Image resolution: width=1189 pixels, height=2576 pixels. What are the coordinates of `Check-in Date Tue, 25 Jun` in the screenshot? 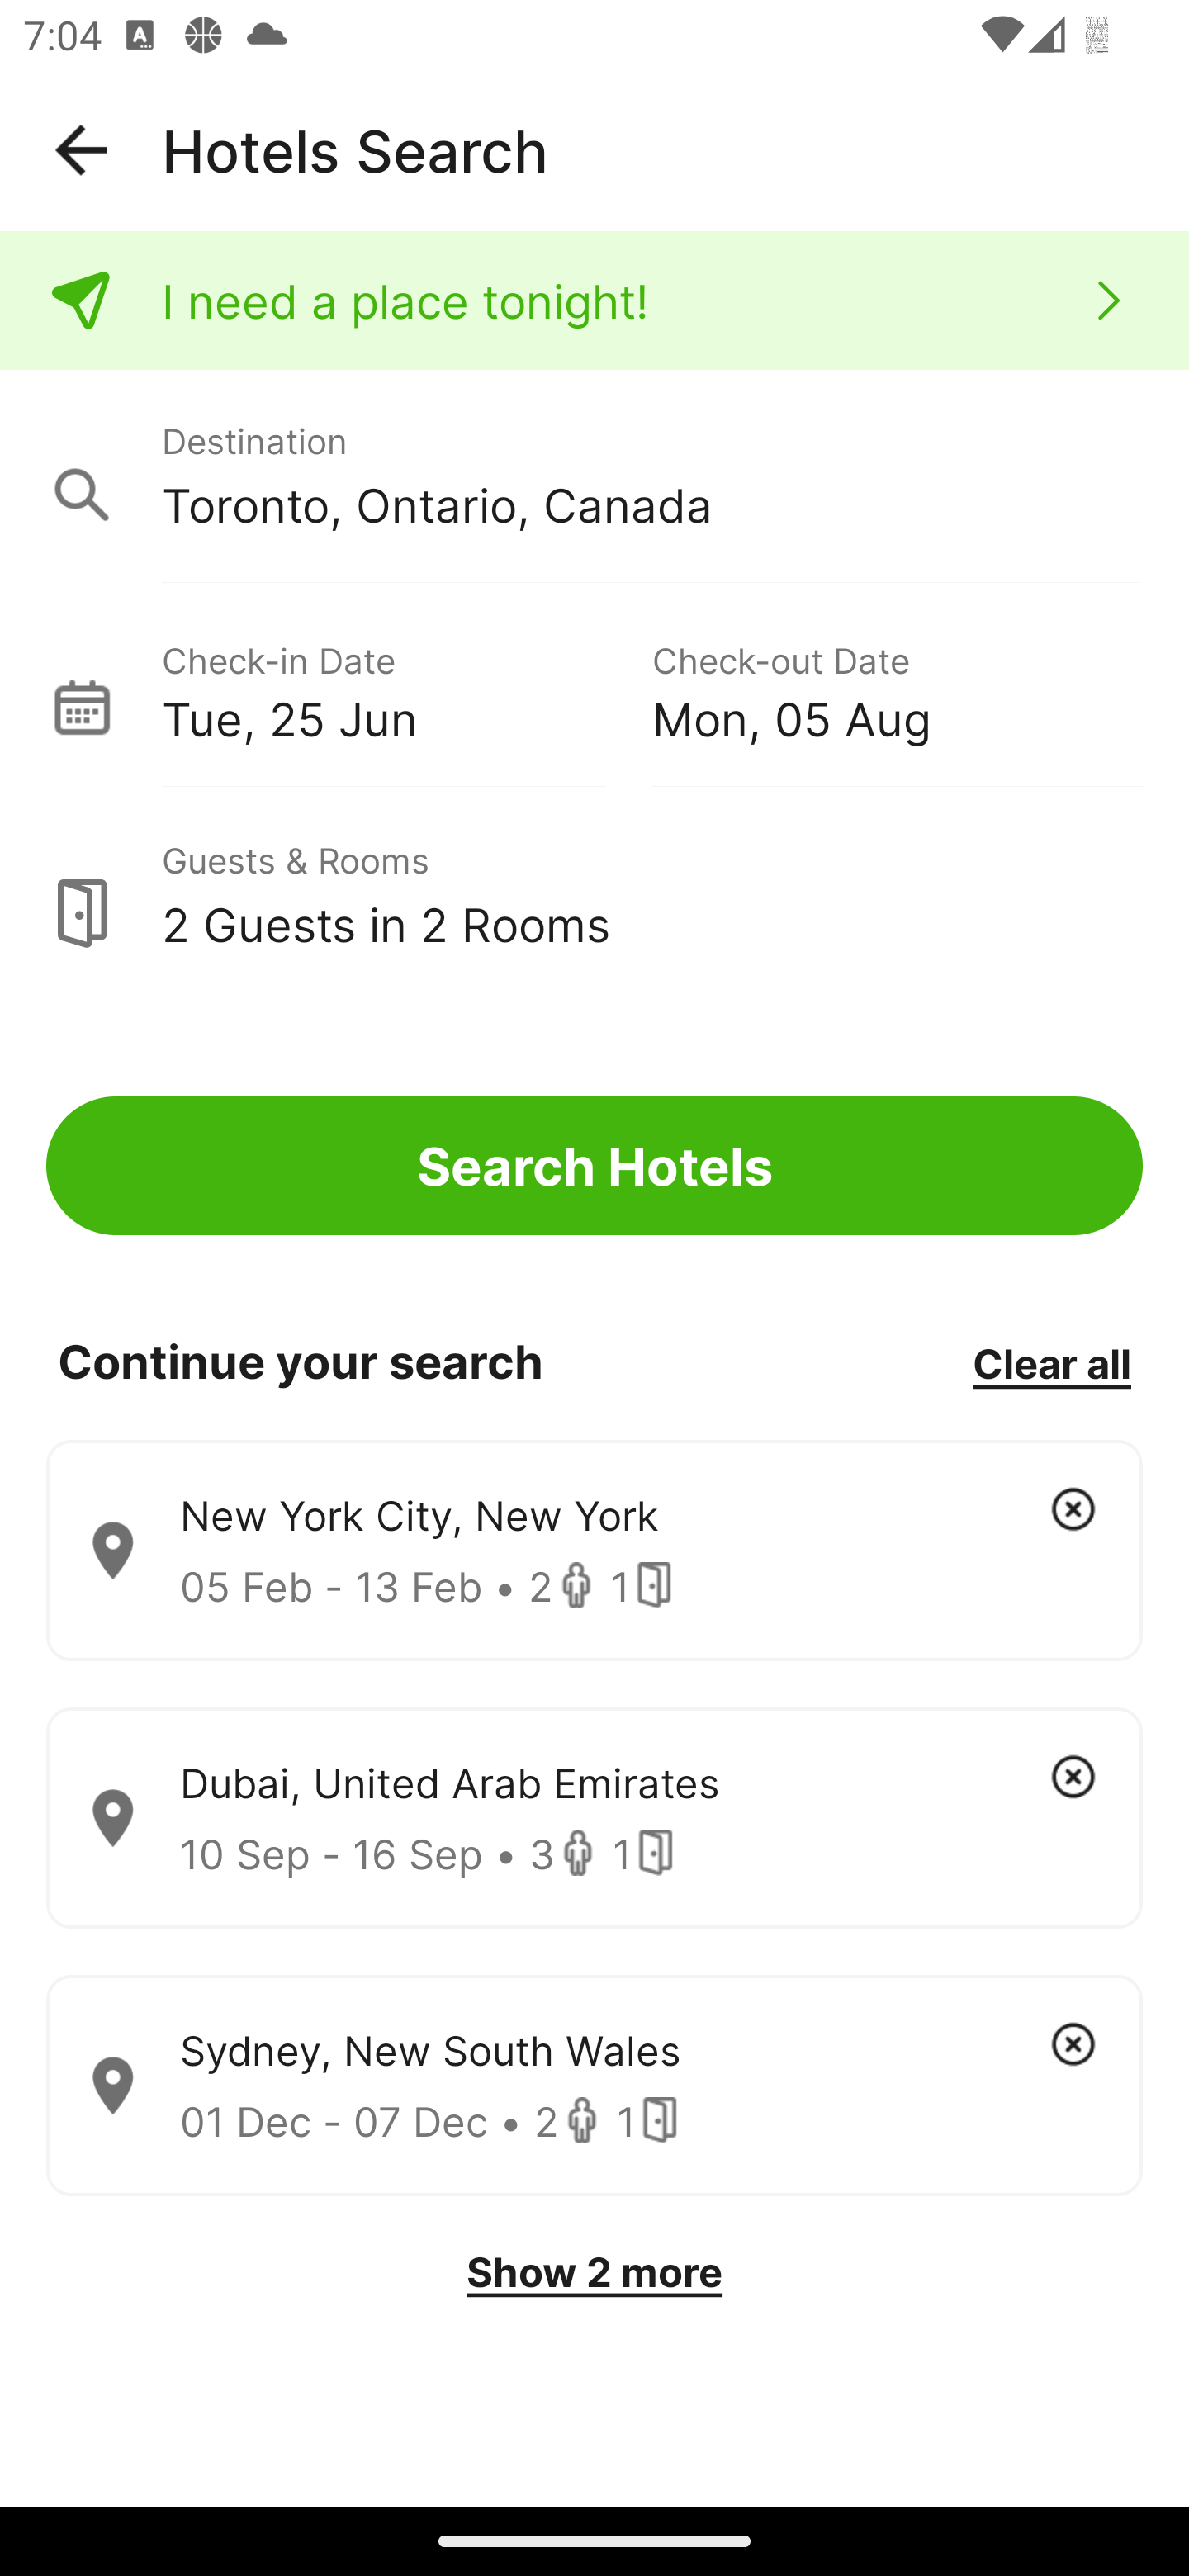 It's located at (406, 689).